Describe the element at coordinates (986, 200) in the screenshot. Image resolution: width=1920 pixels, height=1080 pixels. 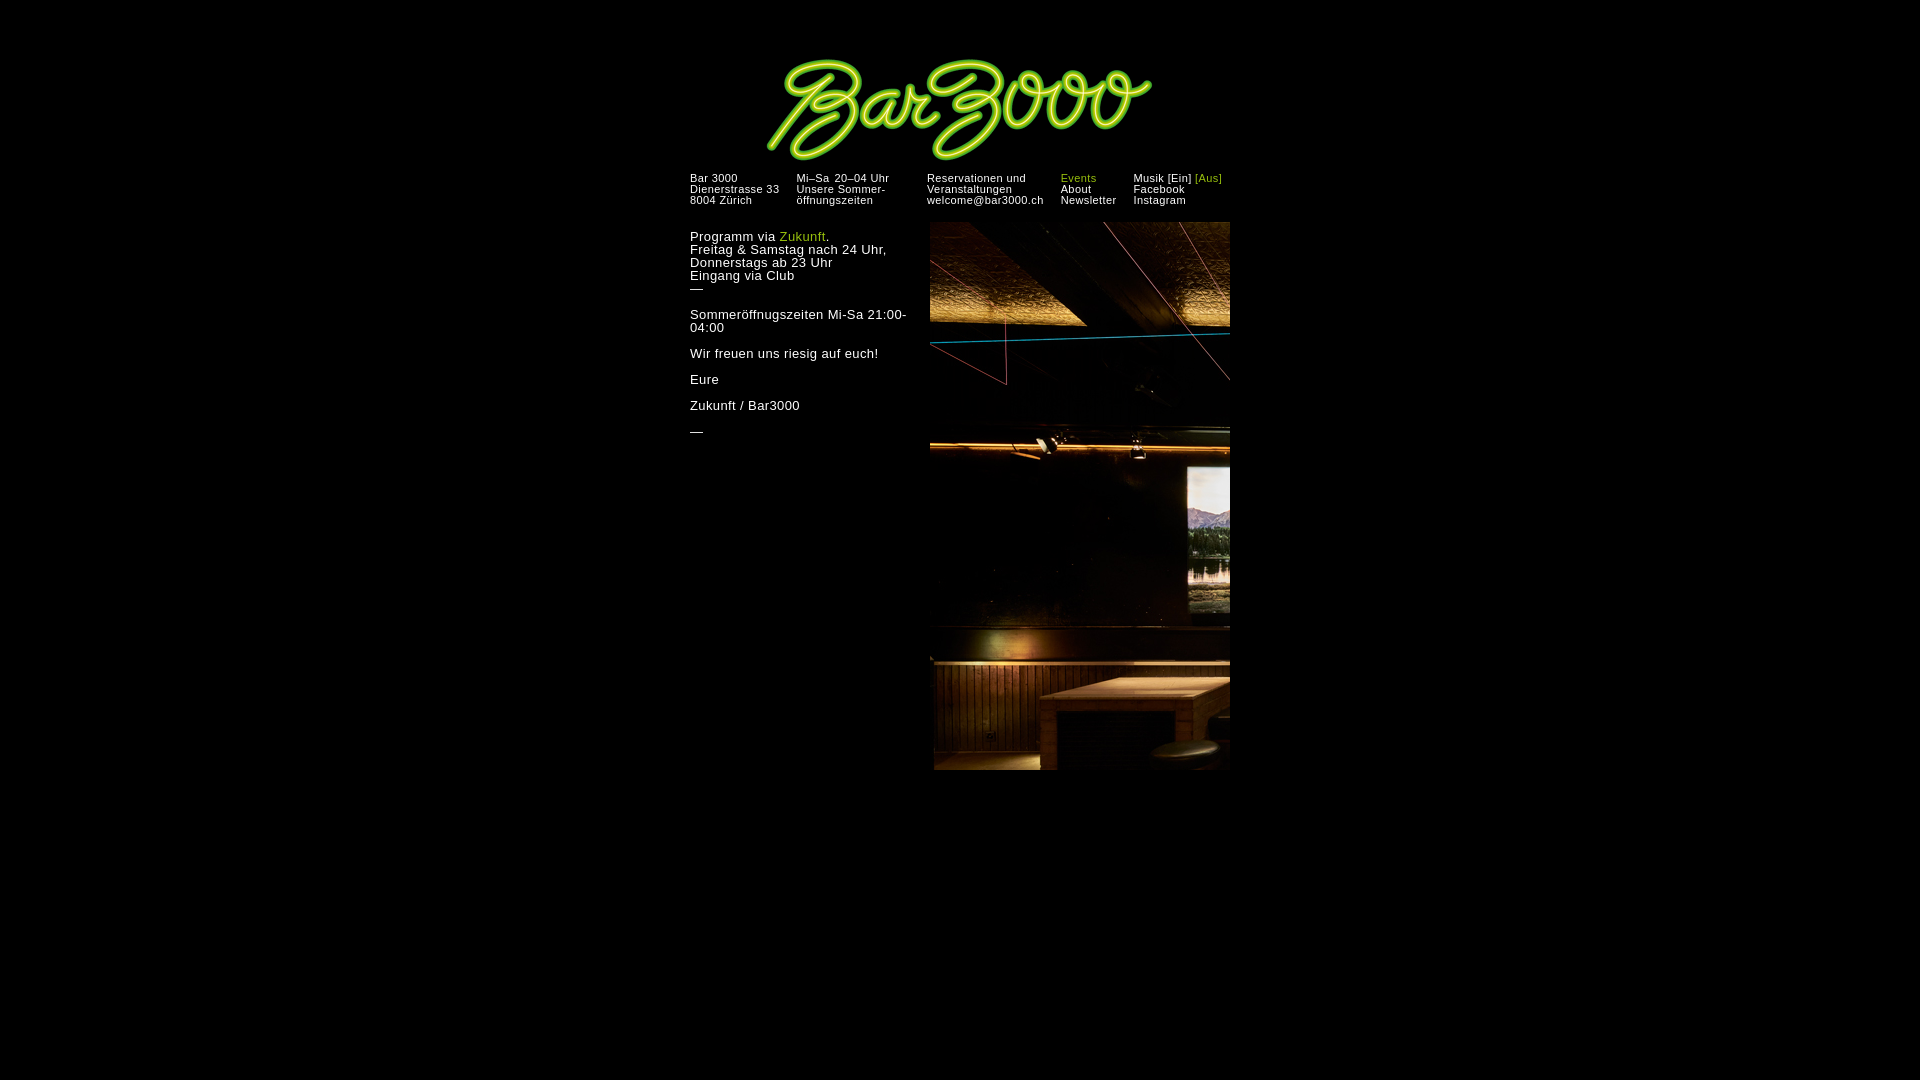
I see `welcome@bar3000.ch` at that location.